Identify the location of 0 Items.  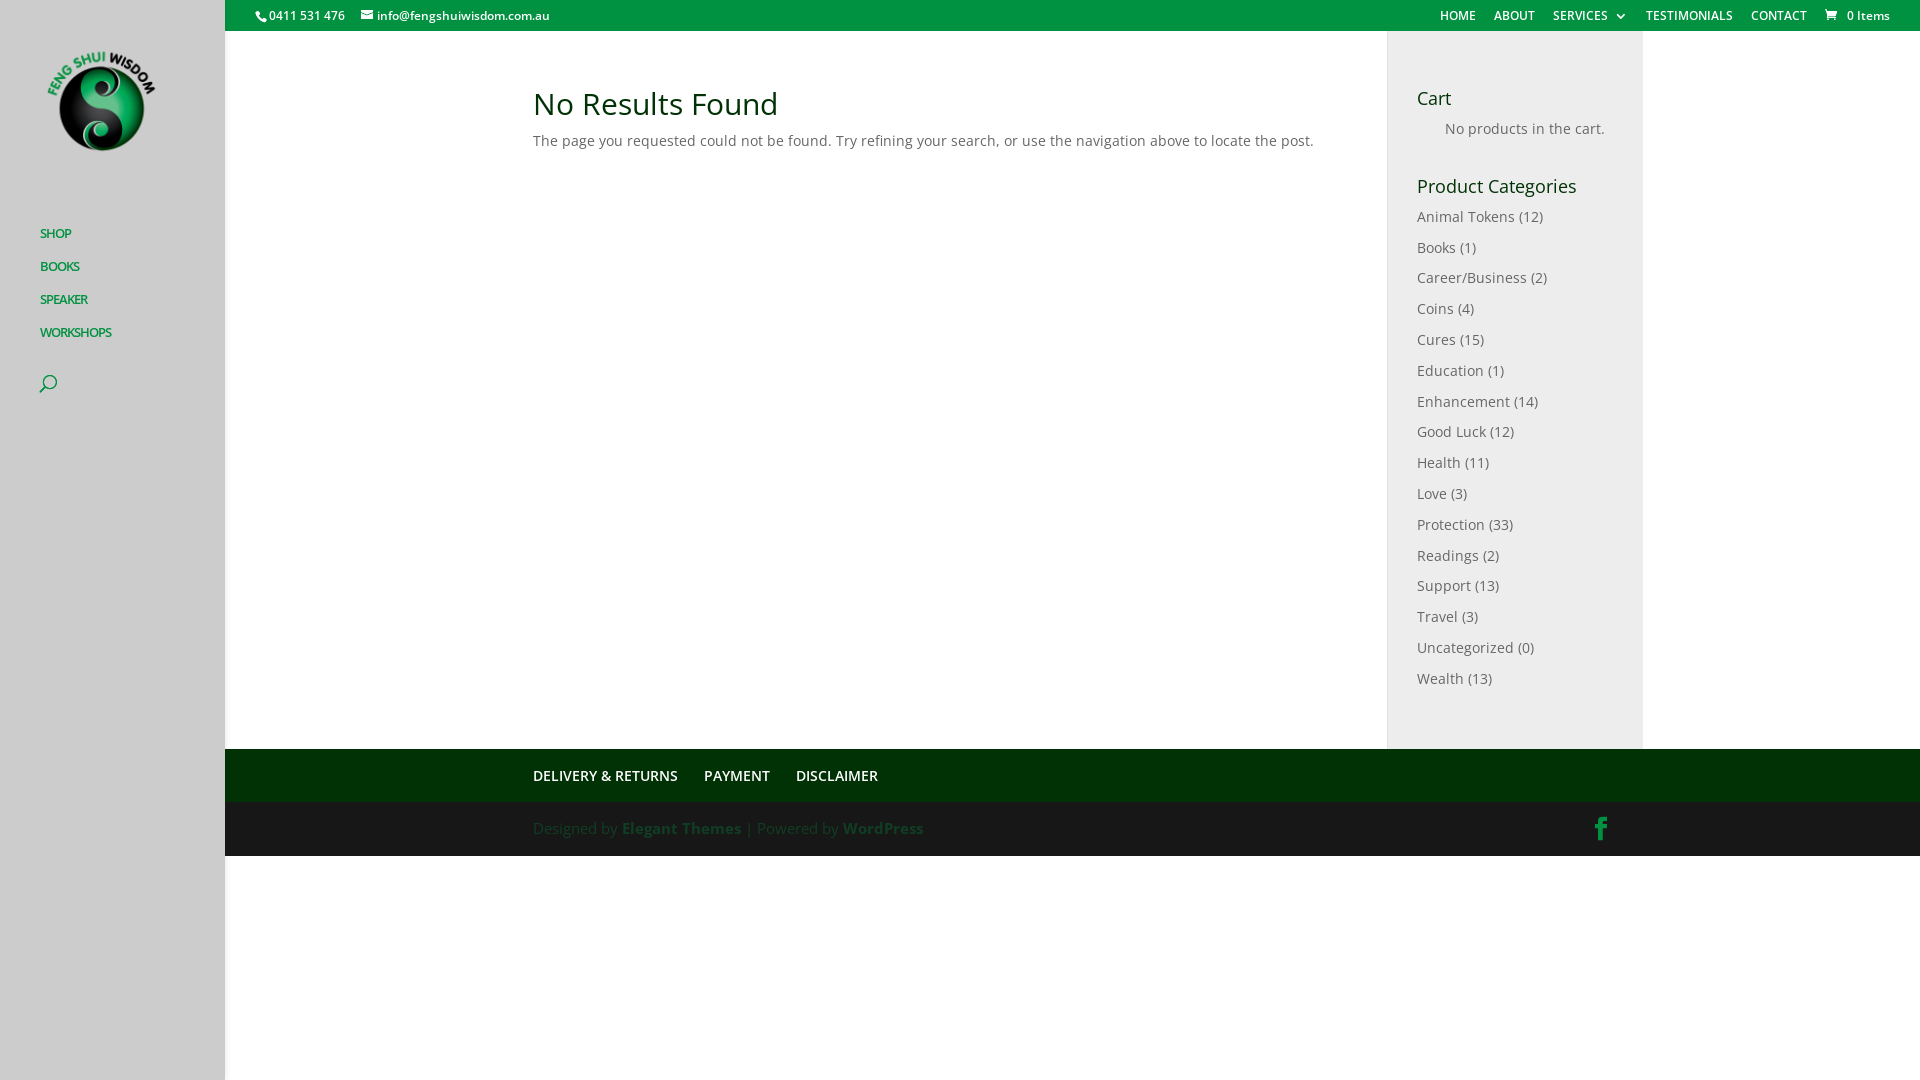
(1856, 16).